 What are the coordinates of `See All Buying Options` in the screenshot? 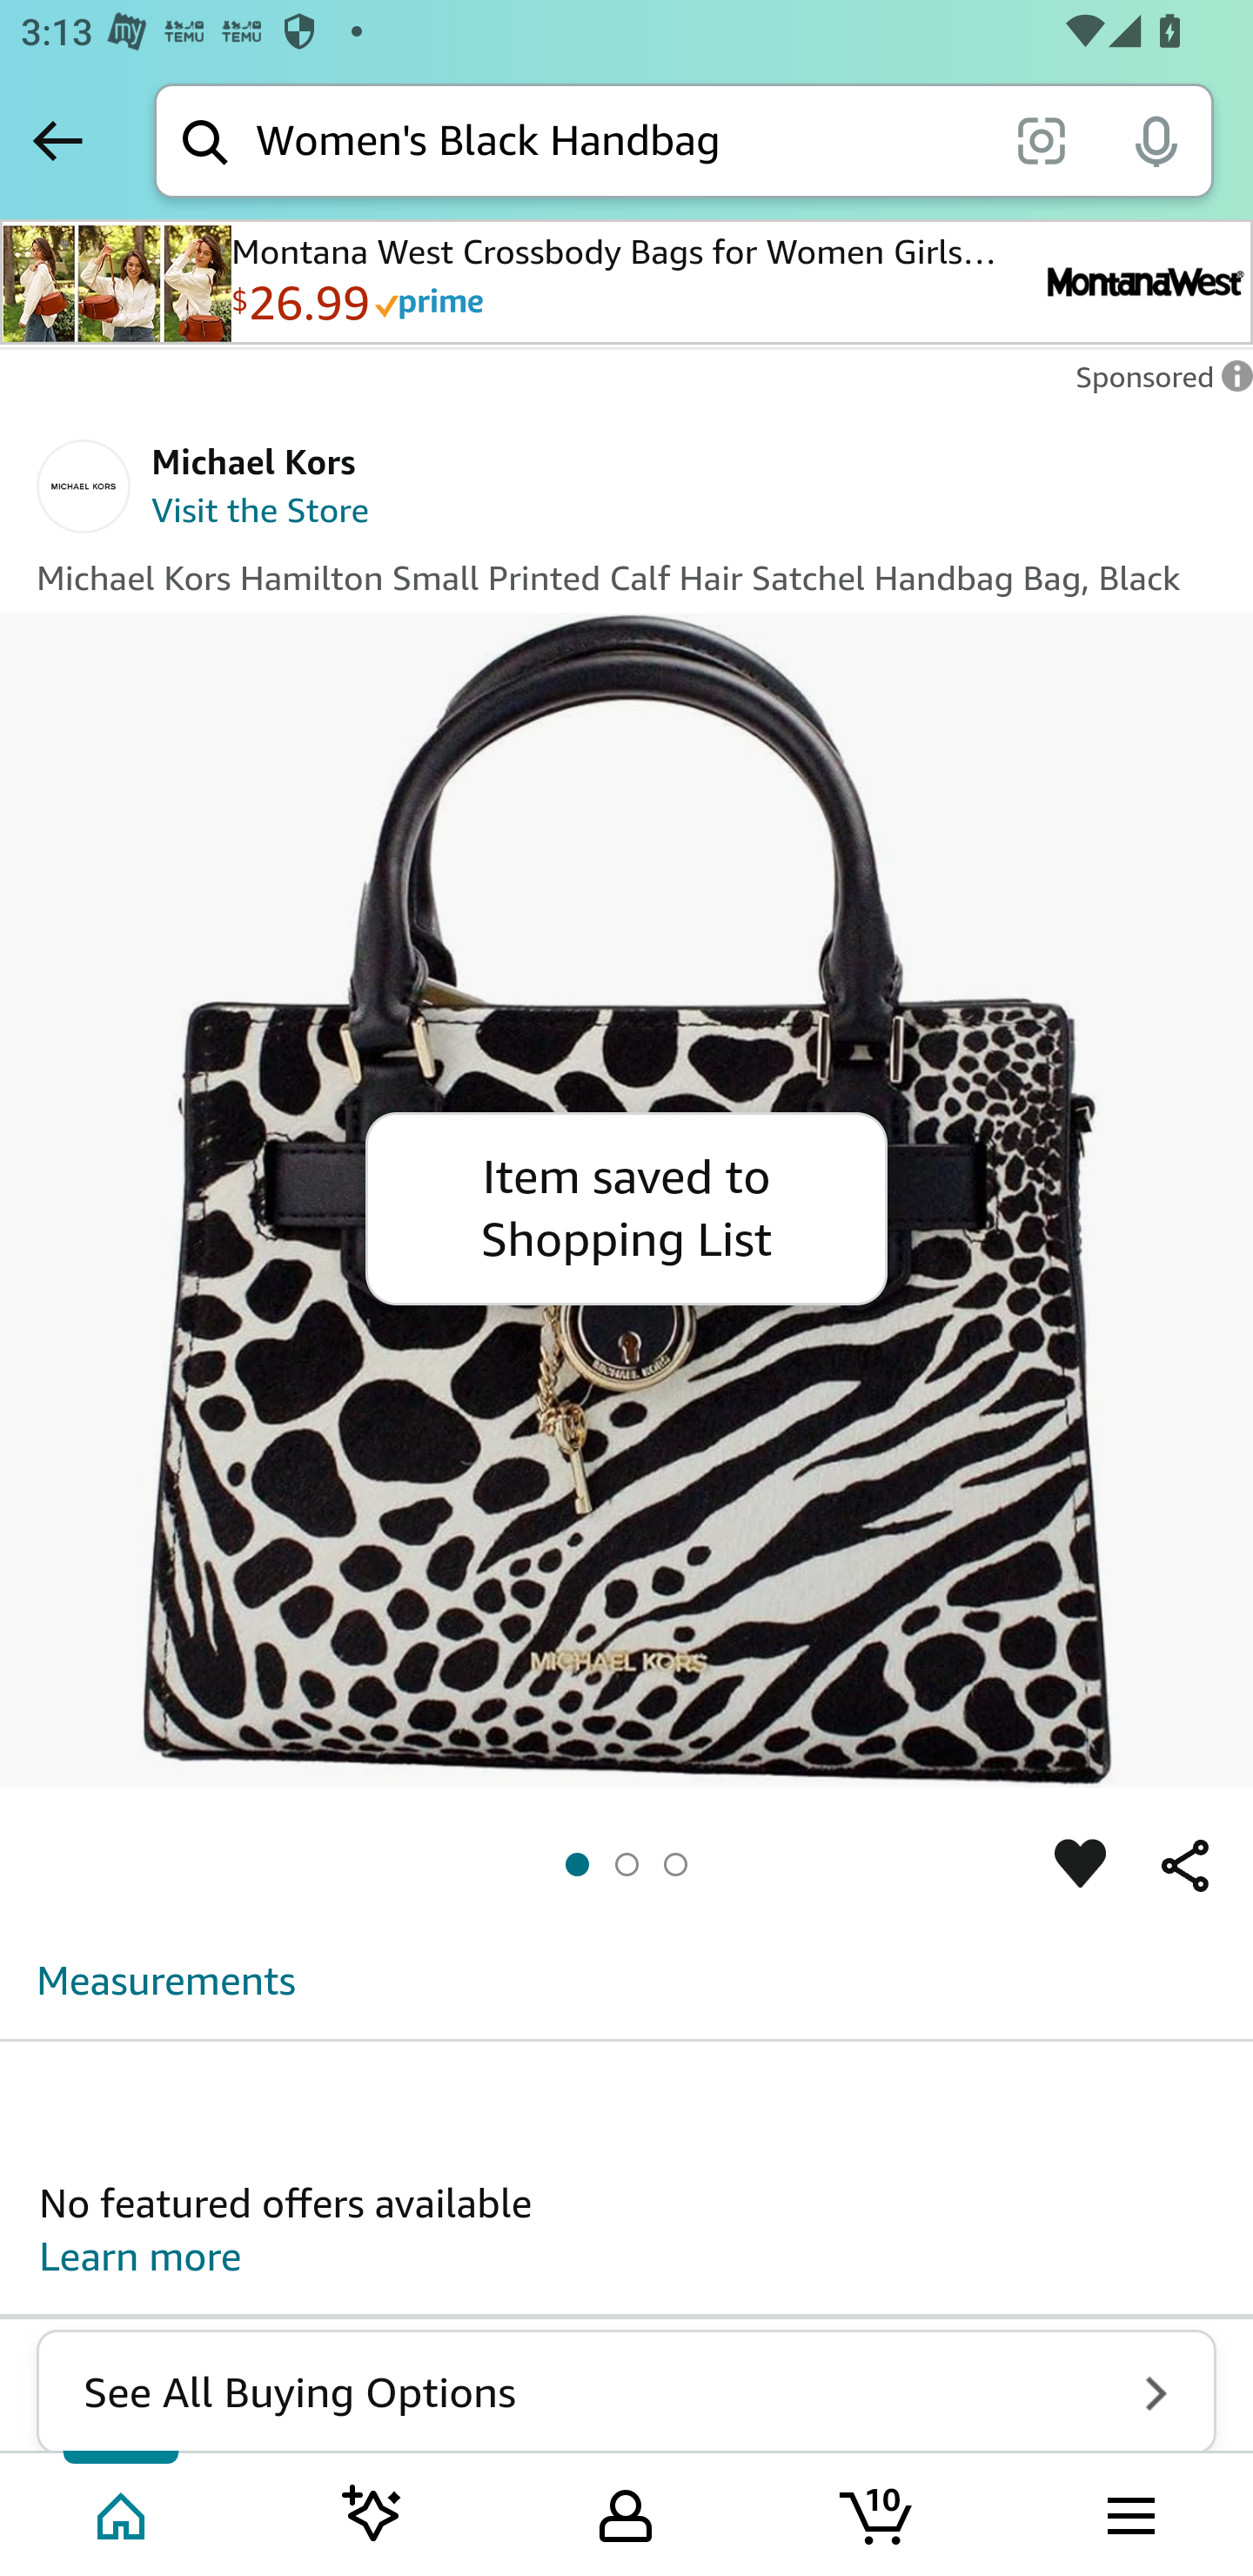 It's located at (626, 2392).